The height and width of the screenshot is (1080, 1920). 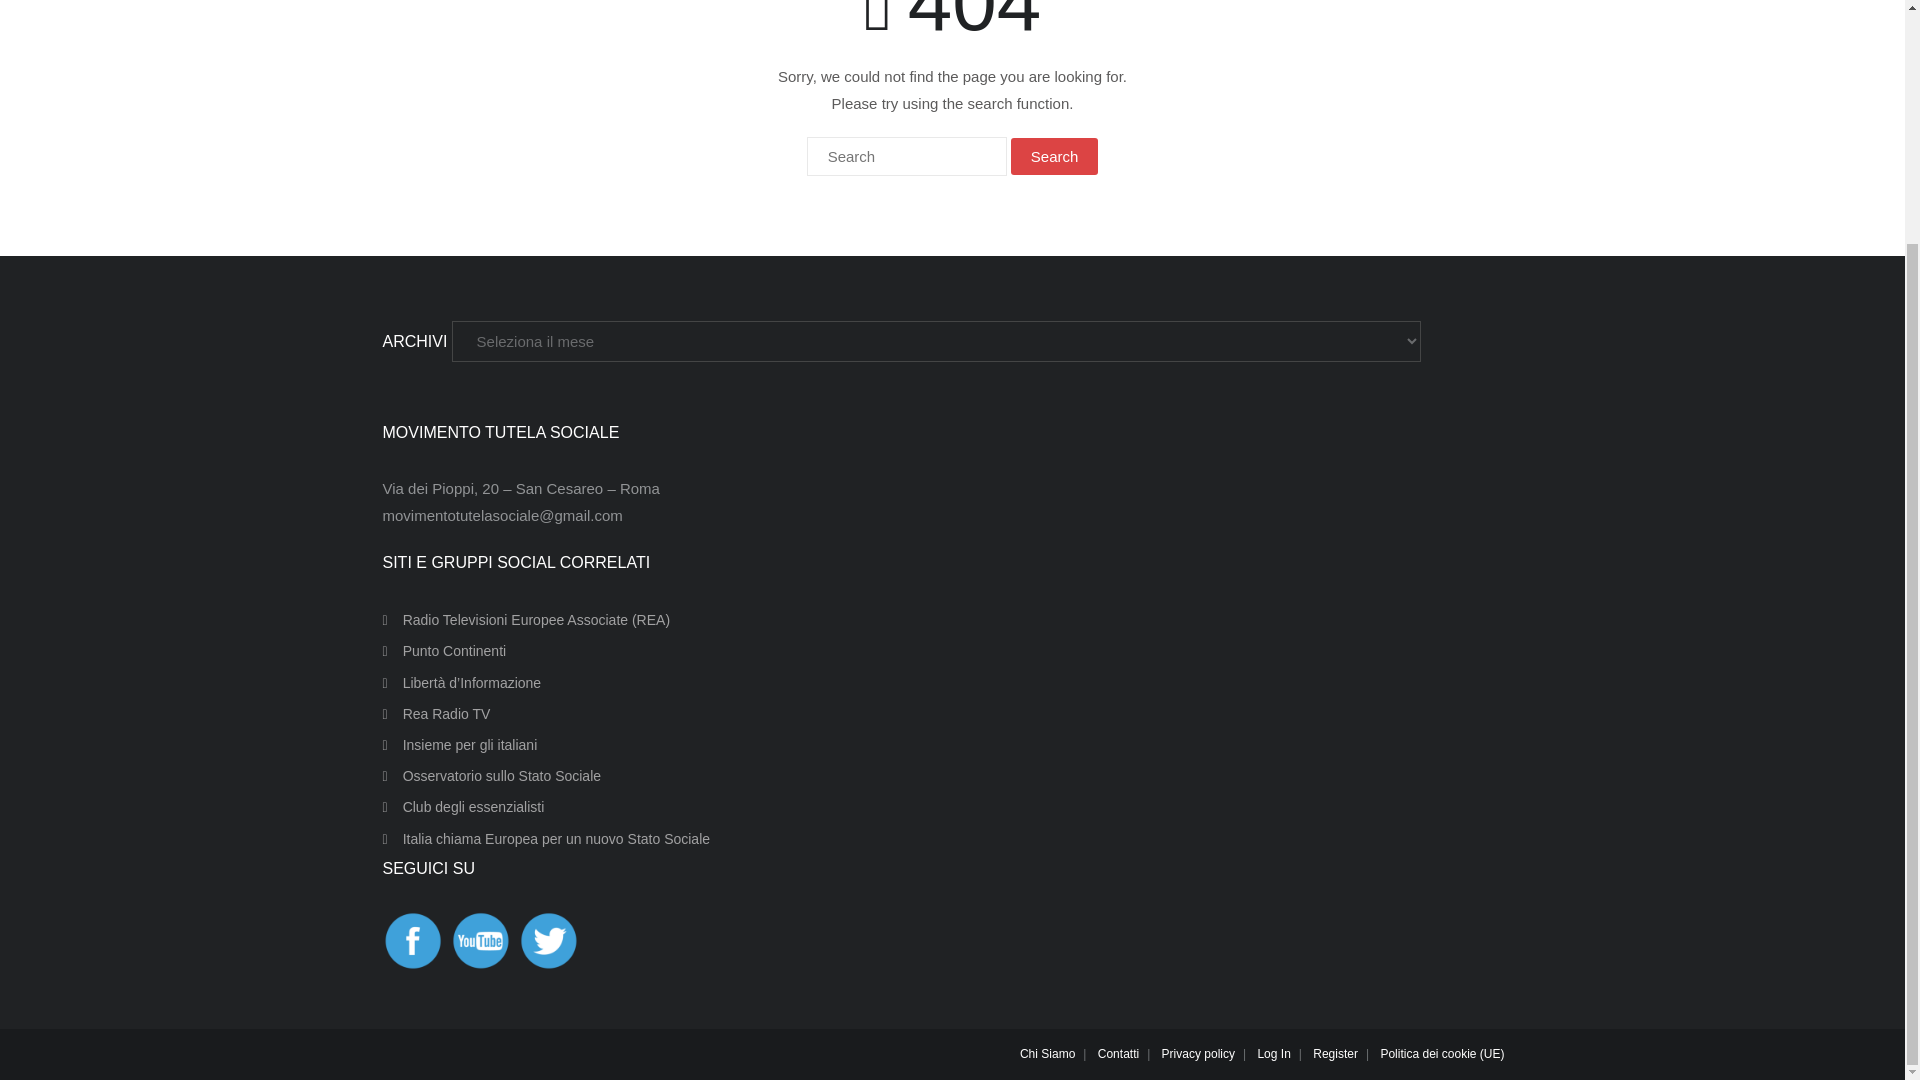 I want to click on Rea Radio TV, so click(x=436, y=714).